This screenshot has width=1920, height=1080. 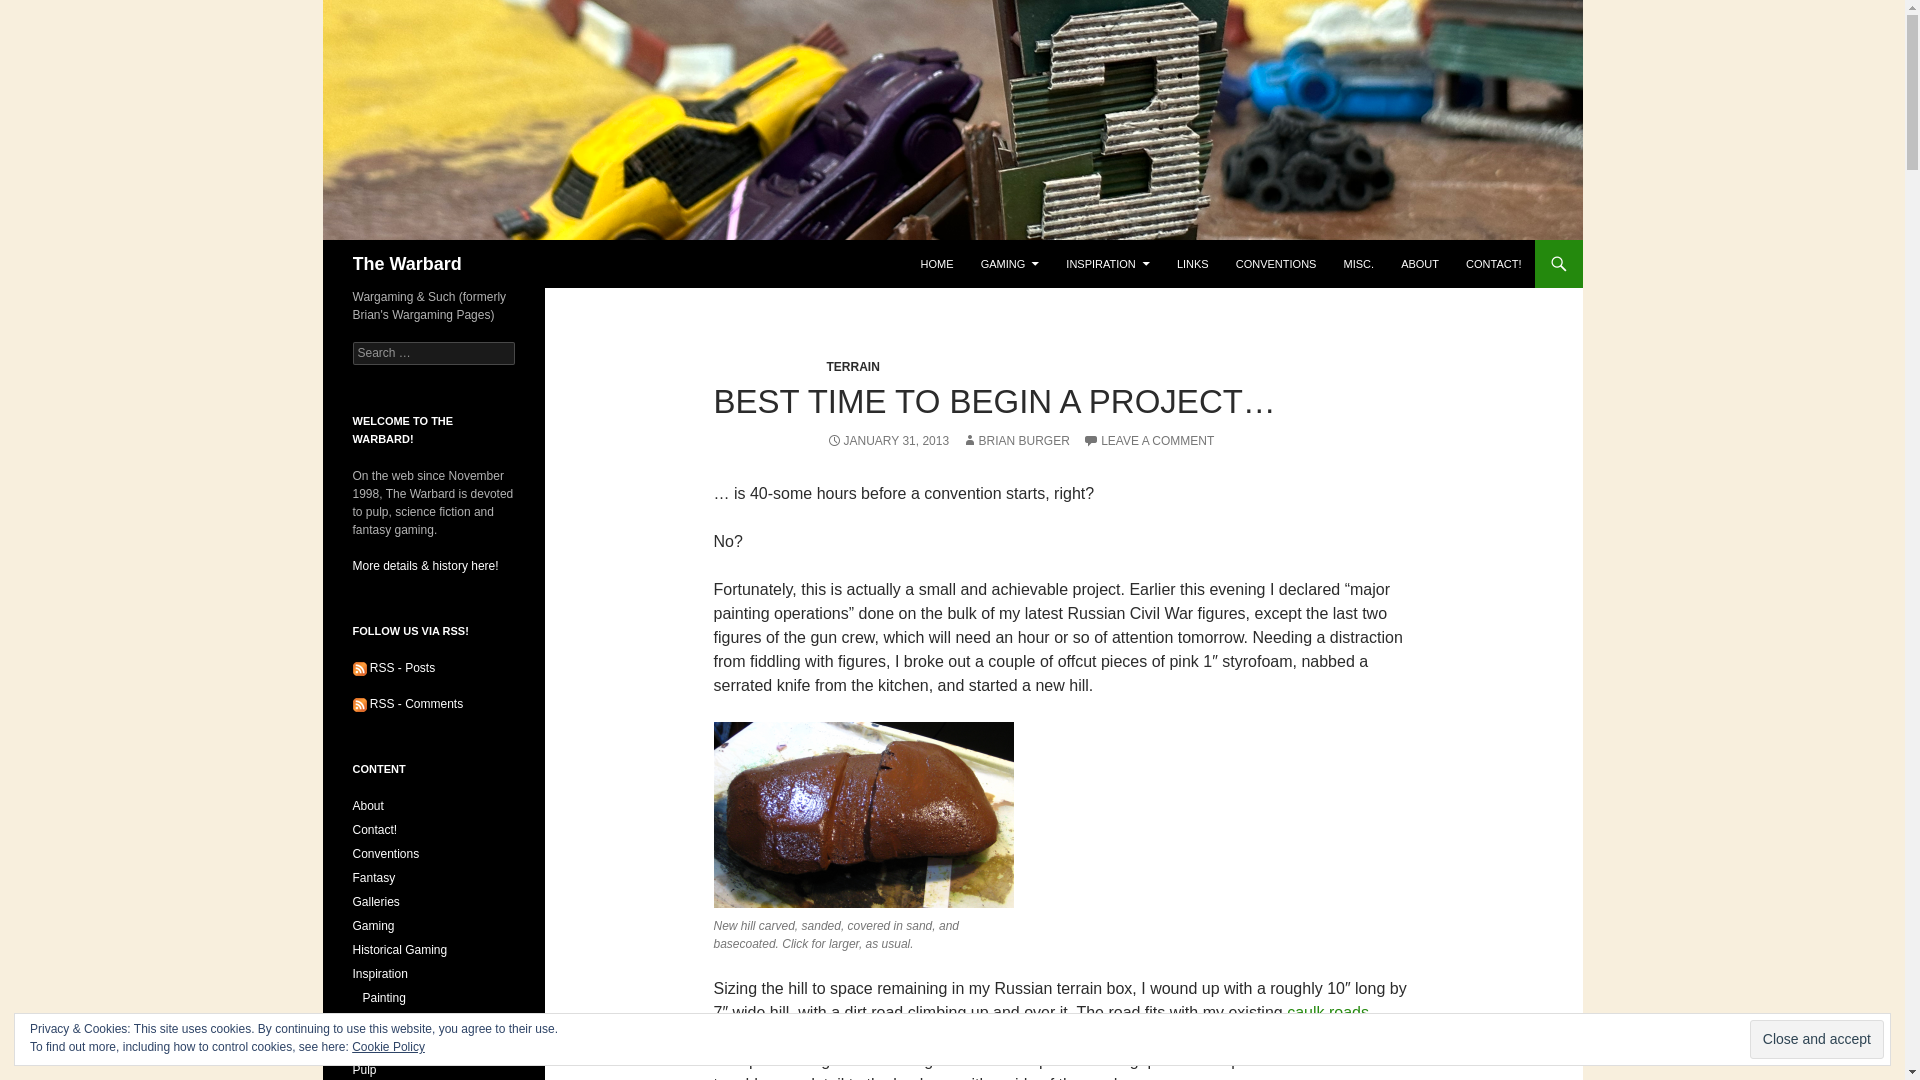 What do you see at coordinates (406, 703) in the screenshot?
I see `Subscribe to comments` at bounding box center [406, 703].